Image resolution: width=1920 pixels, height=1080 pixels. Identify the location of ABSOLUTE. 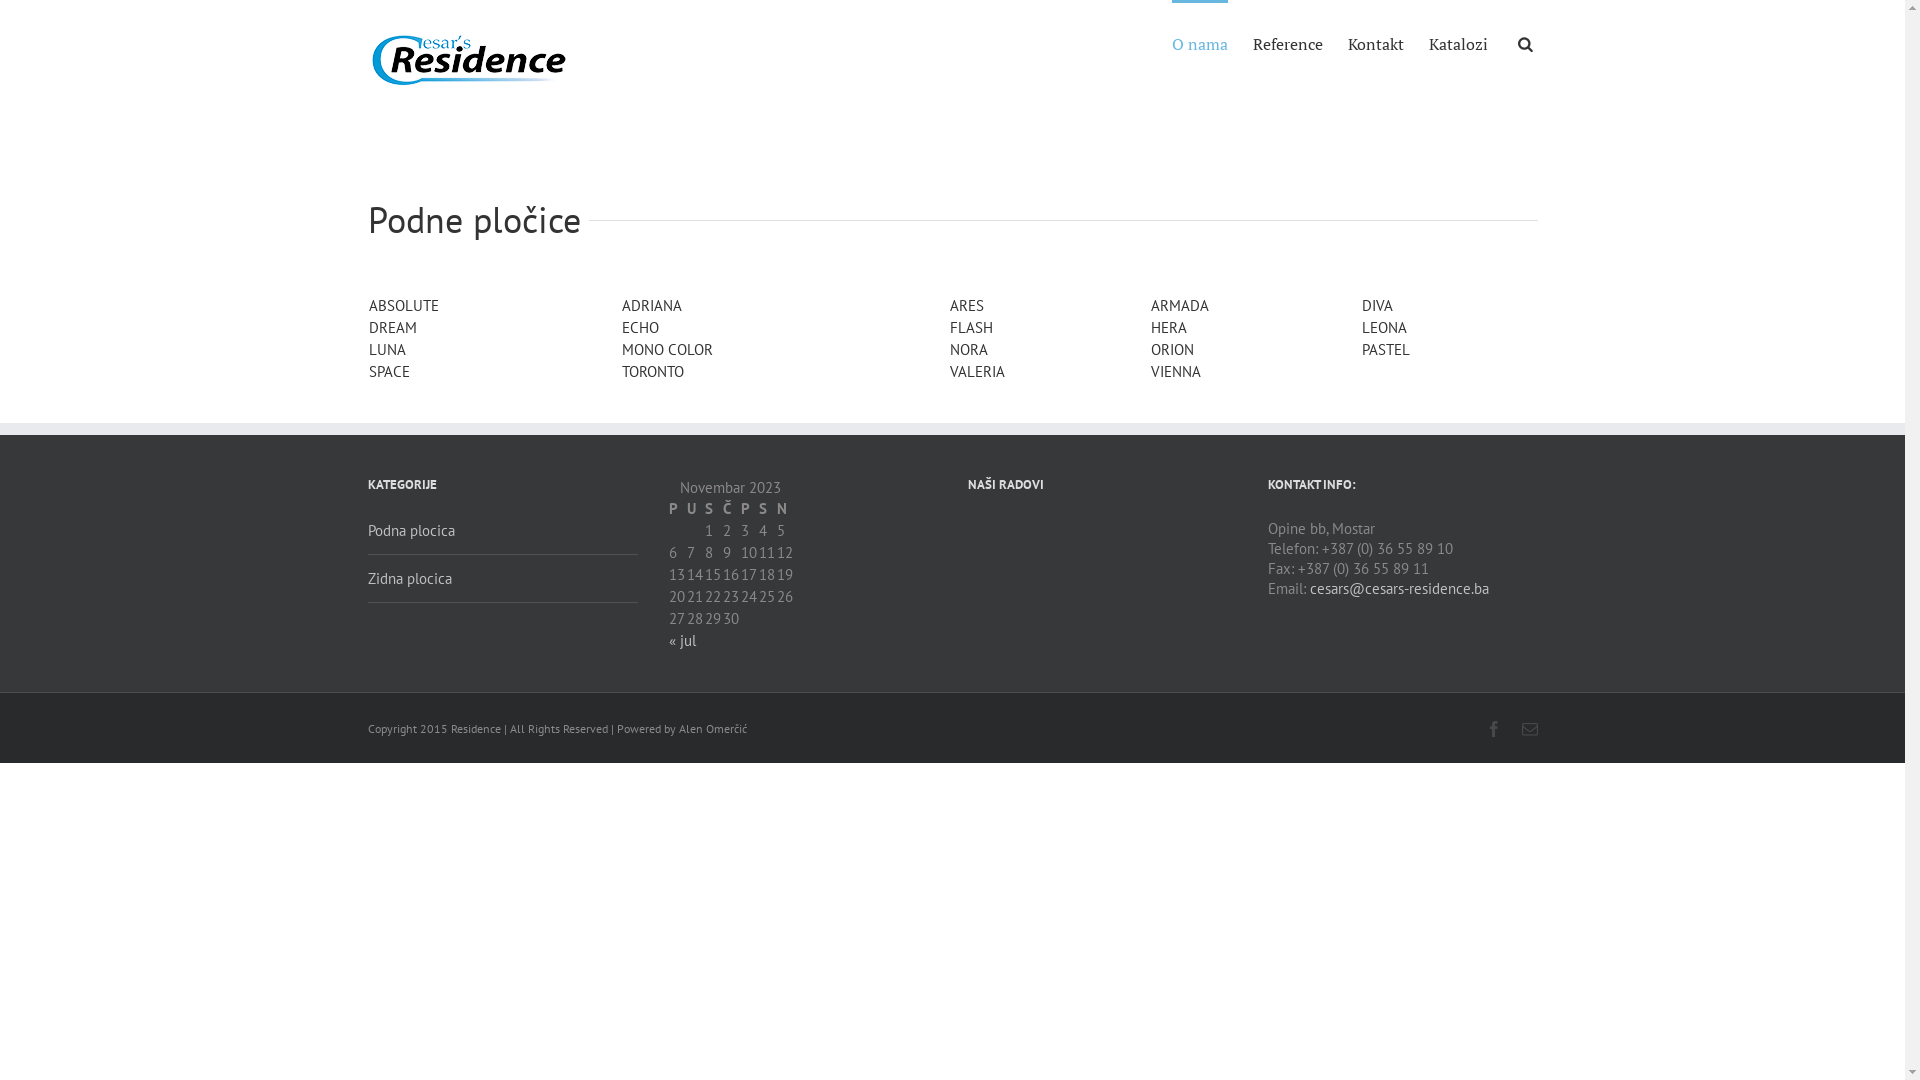
(403, 306).